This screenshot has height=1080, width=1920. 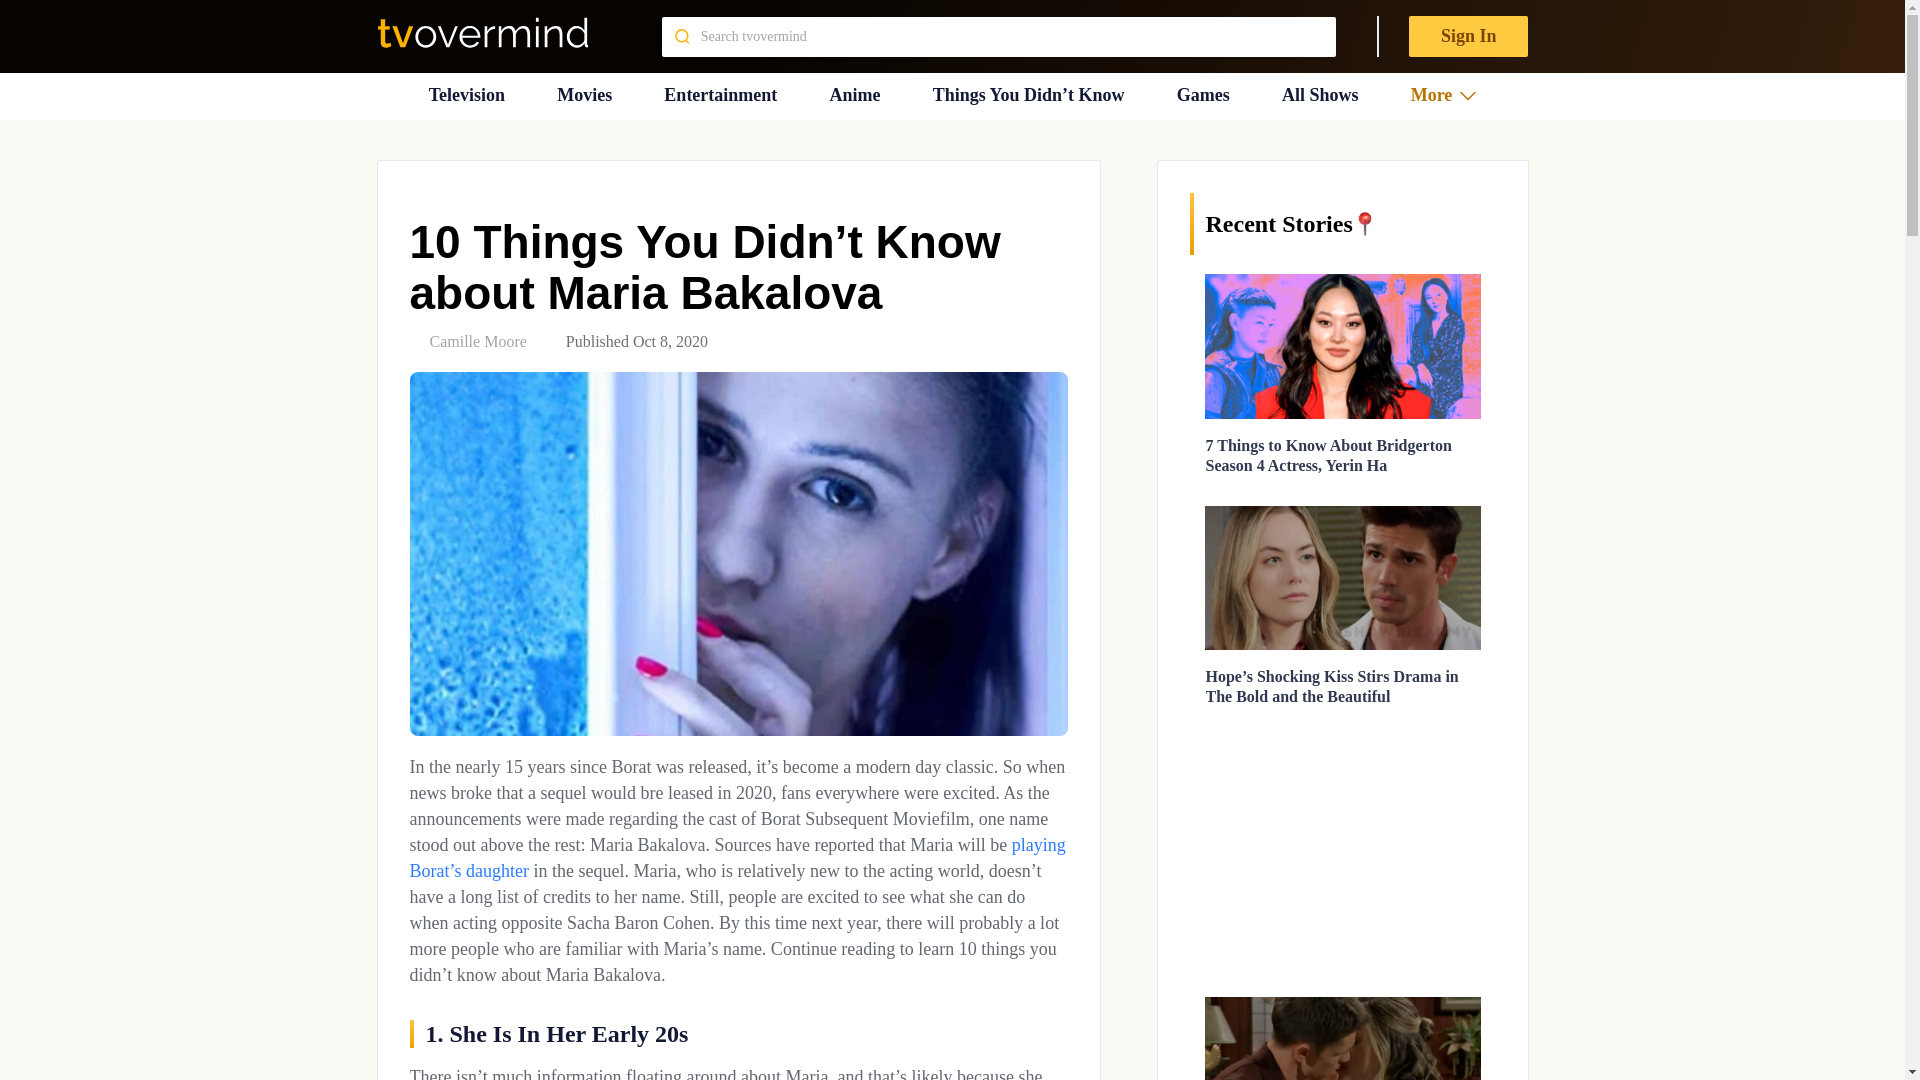 I want to click on Television, so click(x=466, y=95).